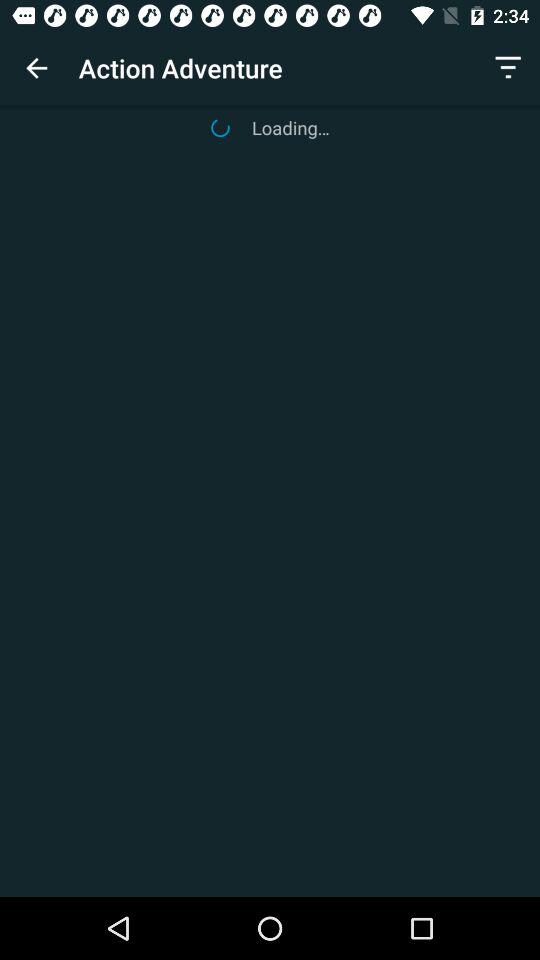 This screenshot has height=960, width=540. I want to click on press the item to the left of action adventure item, so click(36, 68).